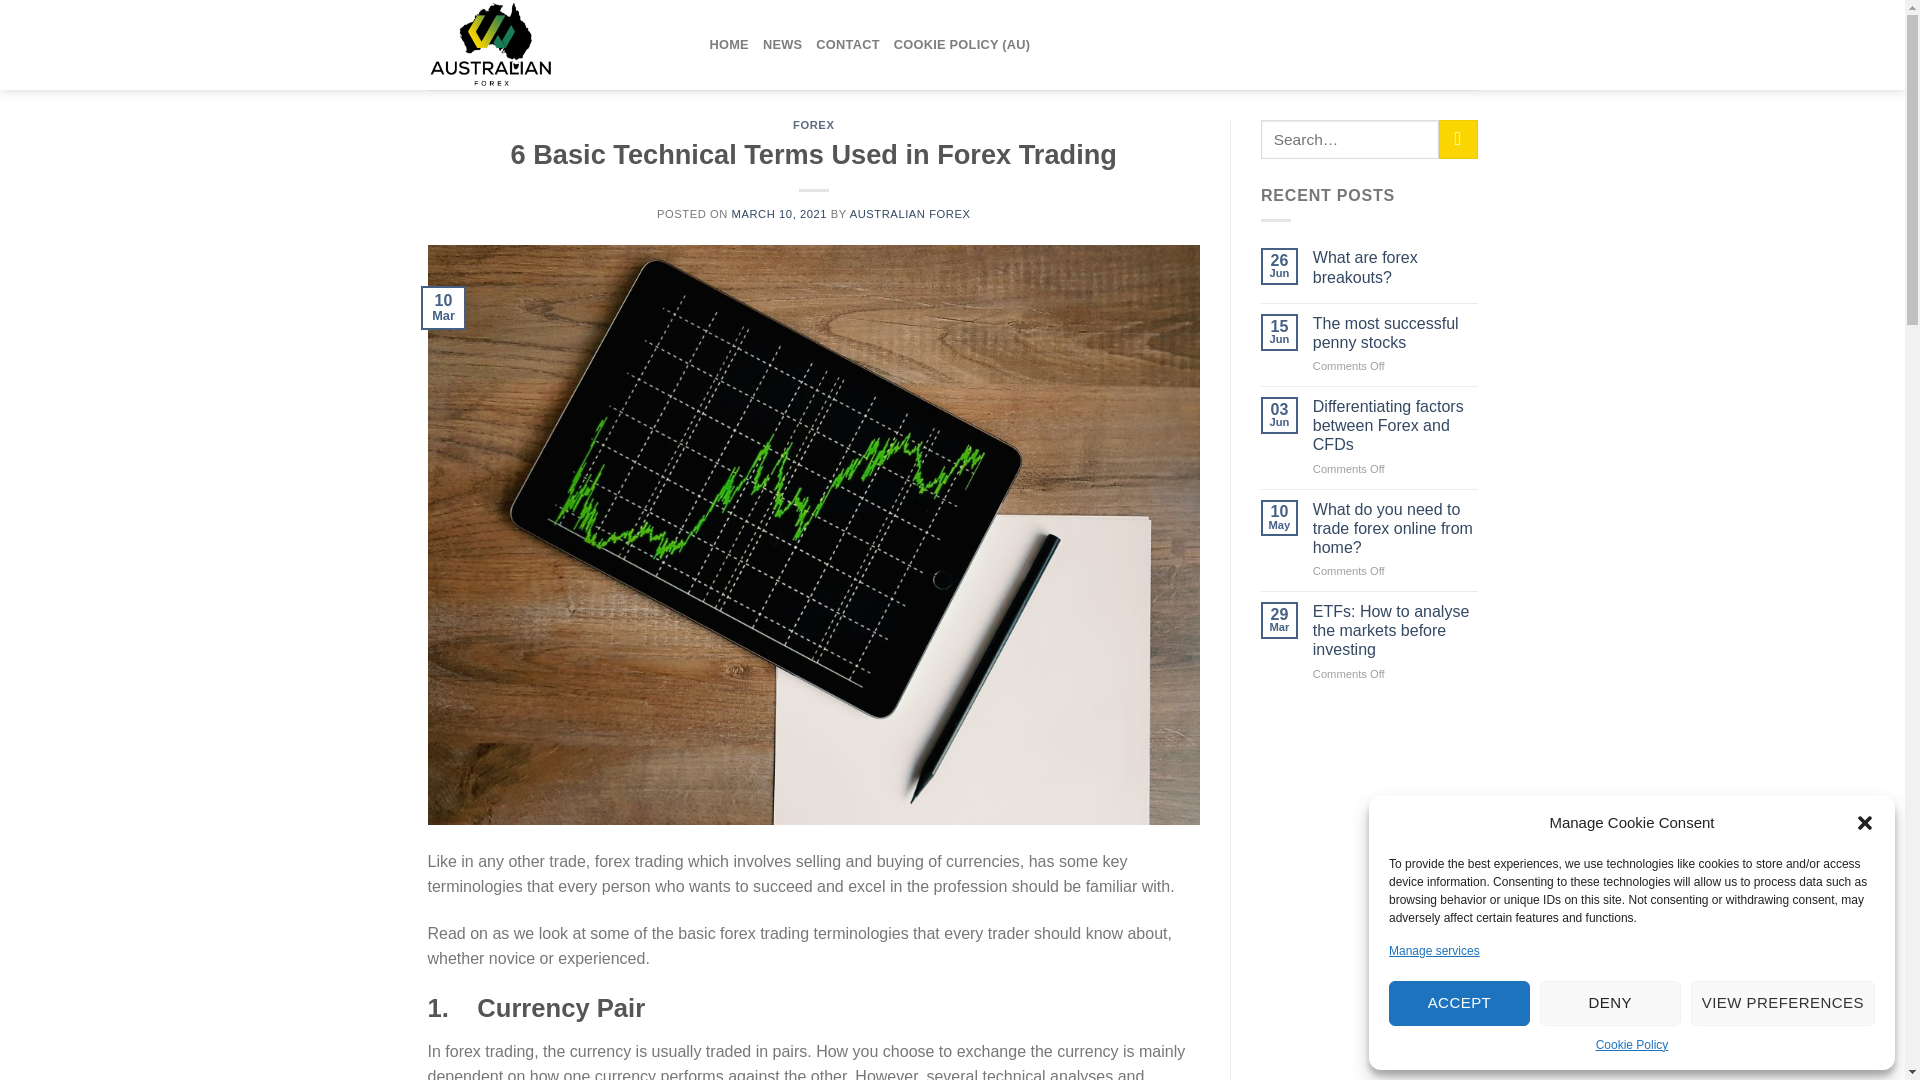 Image resolution: width=1920 pixels, height=1080 pixels. What do you see at coordinates (1459, 1003) in the screenshot?
I see `ACCEPT` at bounding box center [1459, 1003].